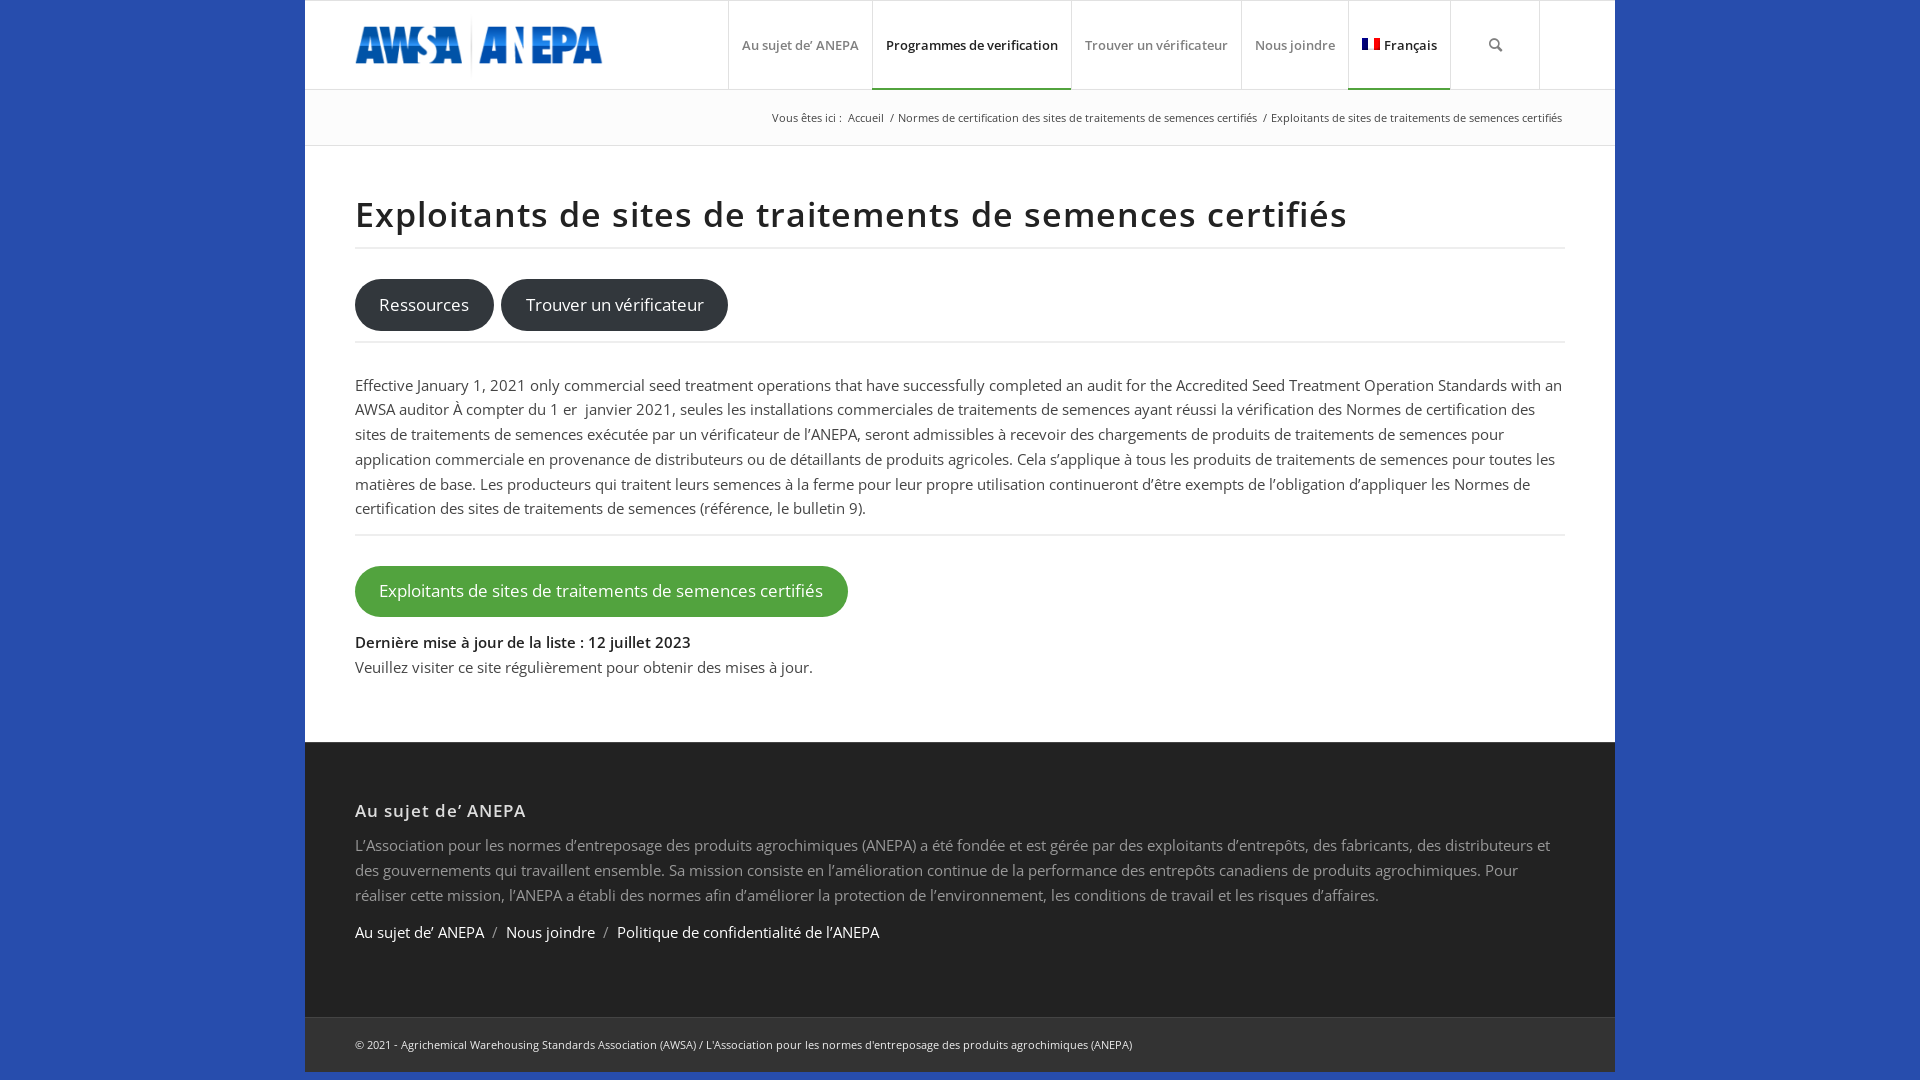 The width and height of the screenshot is (1920, 1080). What do you see at coordinates (424, 304) in the screenshot?
I see `Ressources` at bounding box center [424, 304].